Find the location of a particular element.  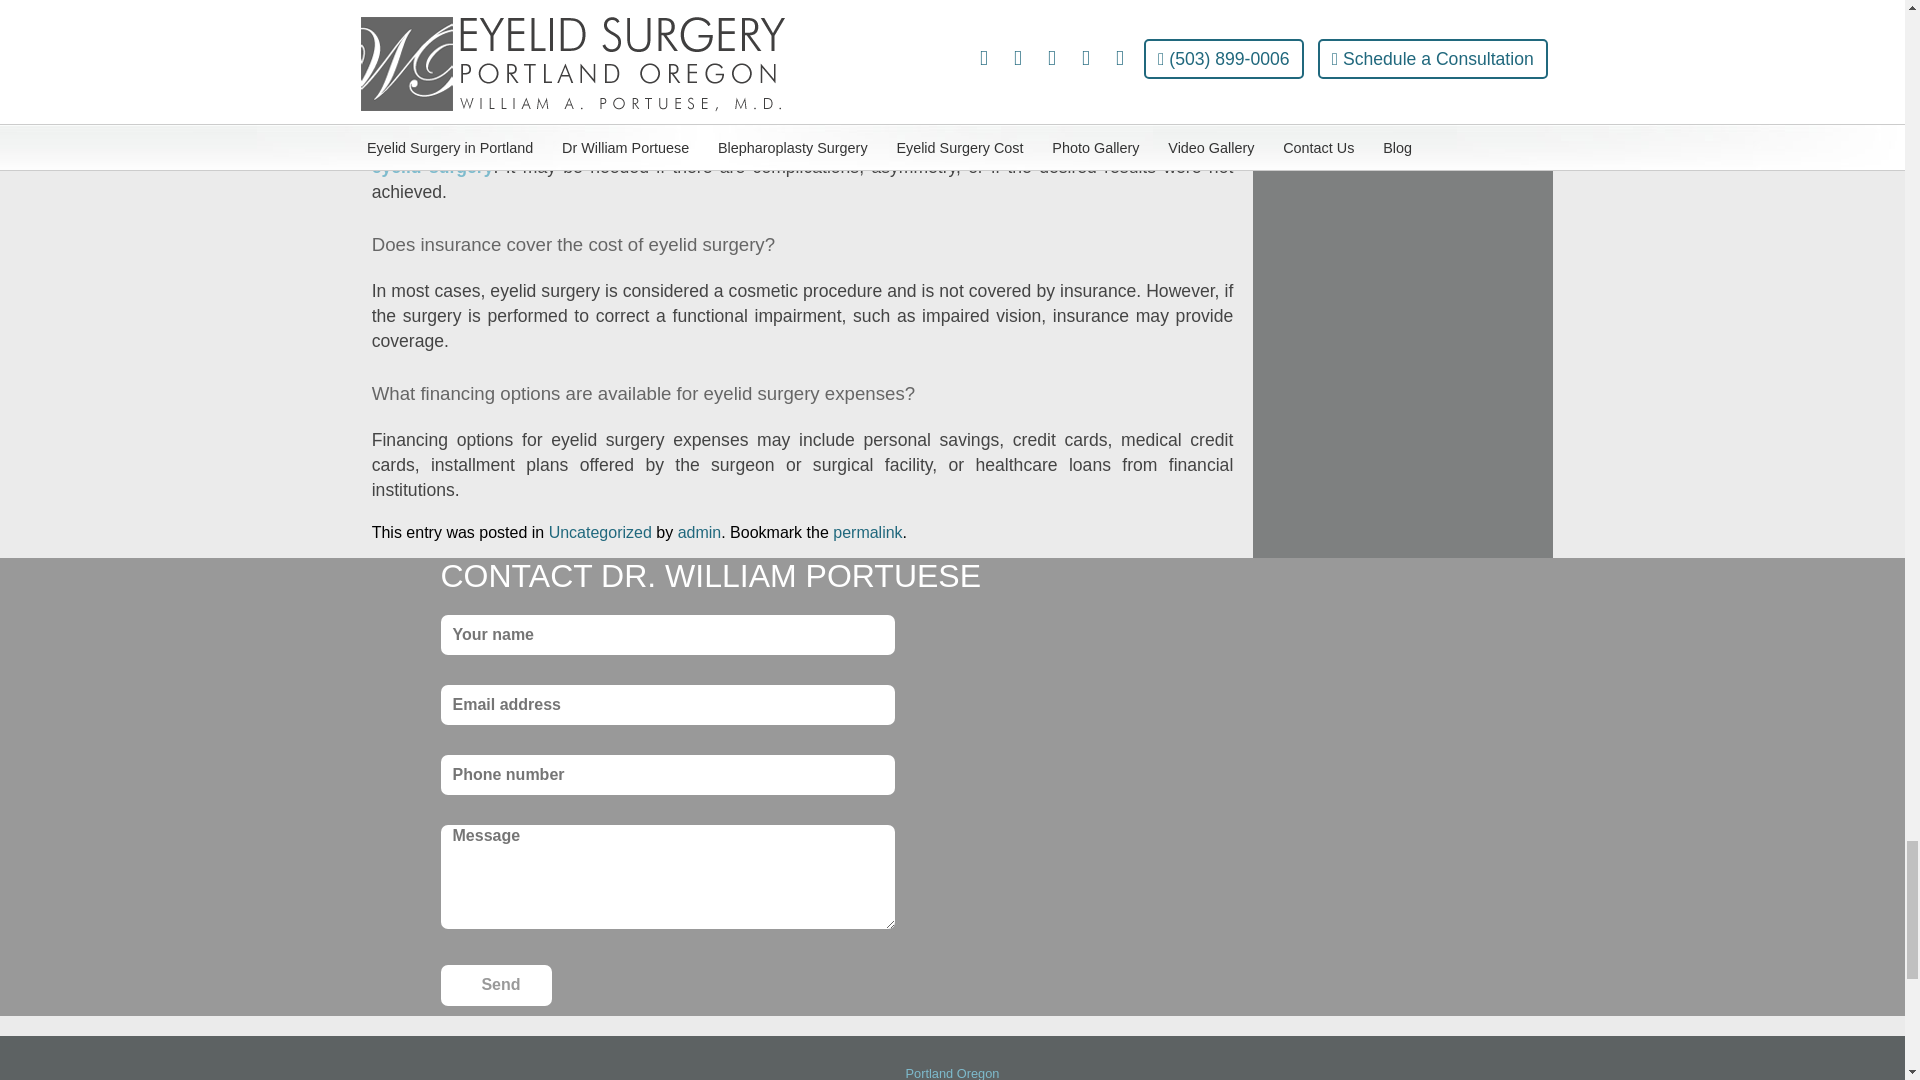

Portland Oregon is located at coordinates (953, 1072).